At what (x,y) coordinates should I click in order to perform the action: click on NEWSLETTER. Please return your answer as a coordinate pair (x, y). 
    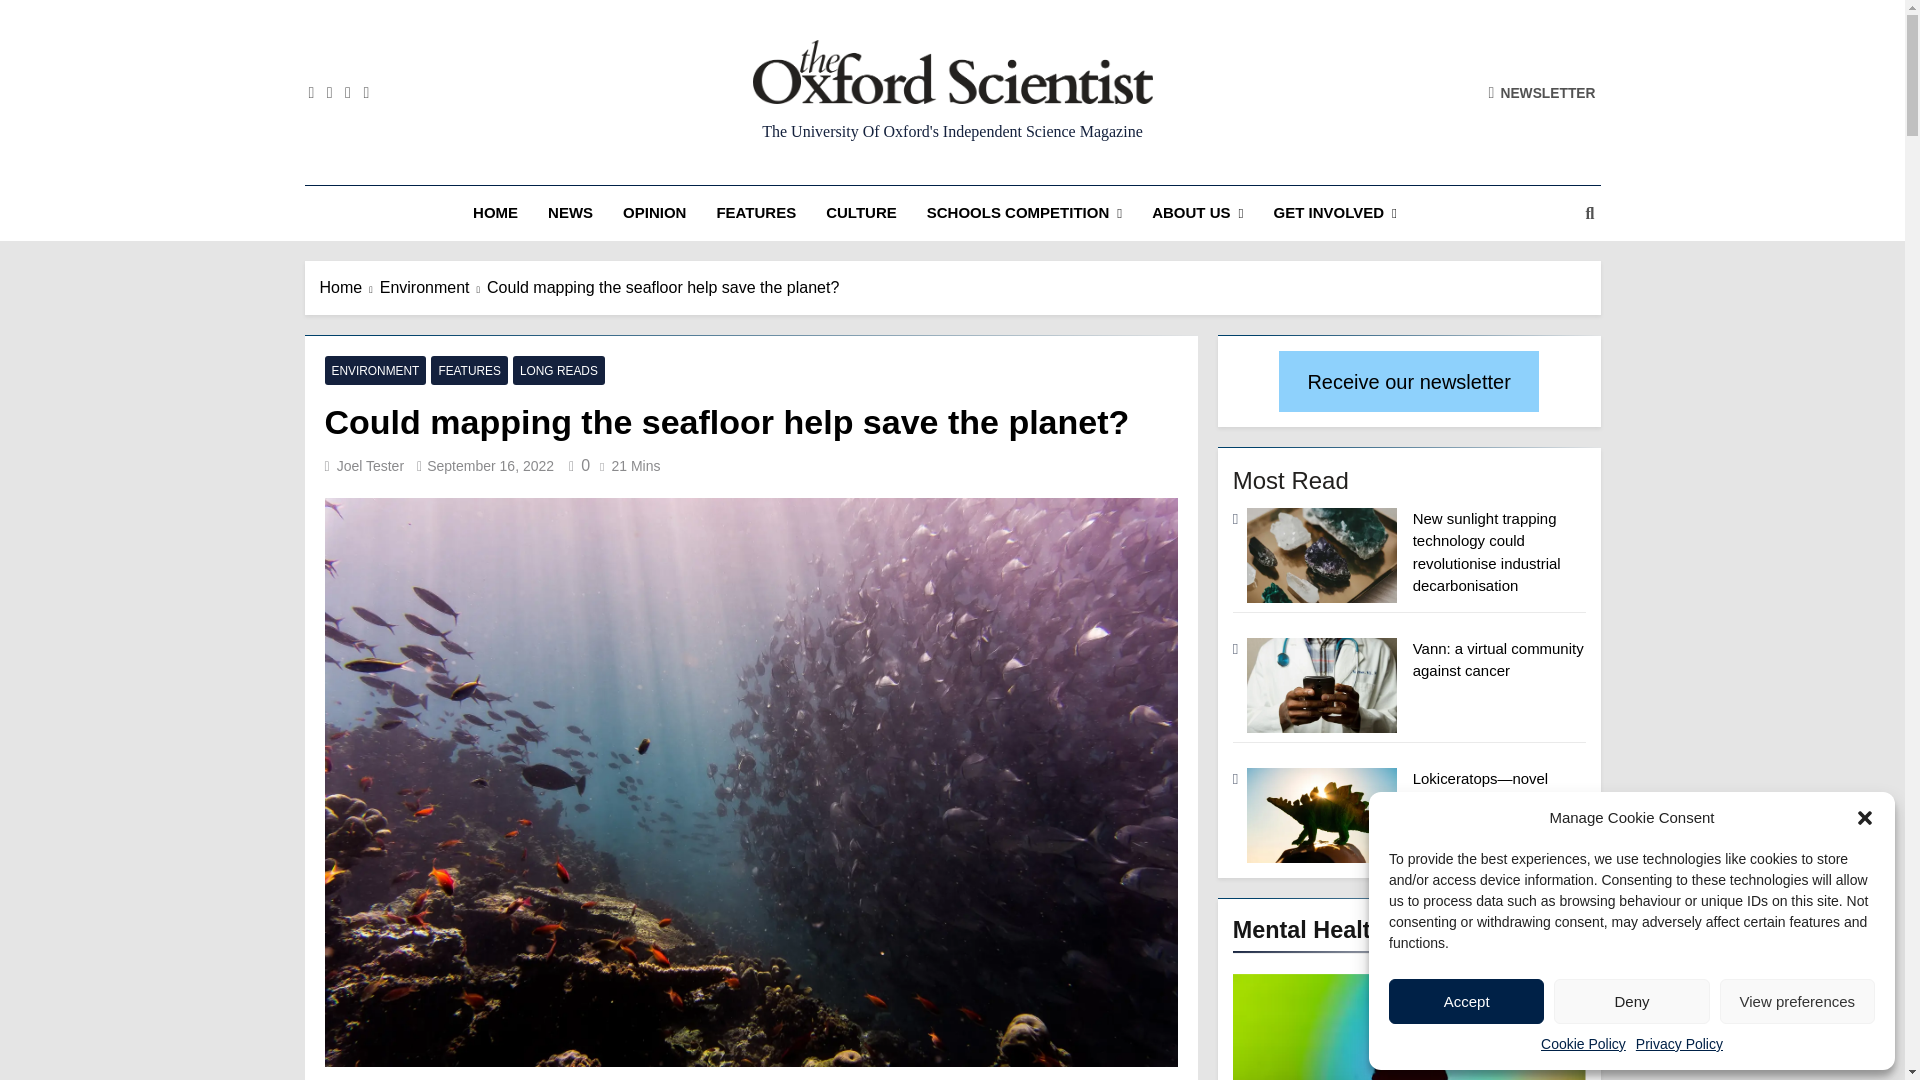
    Looking at the image, I should click on (1542, 92).